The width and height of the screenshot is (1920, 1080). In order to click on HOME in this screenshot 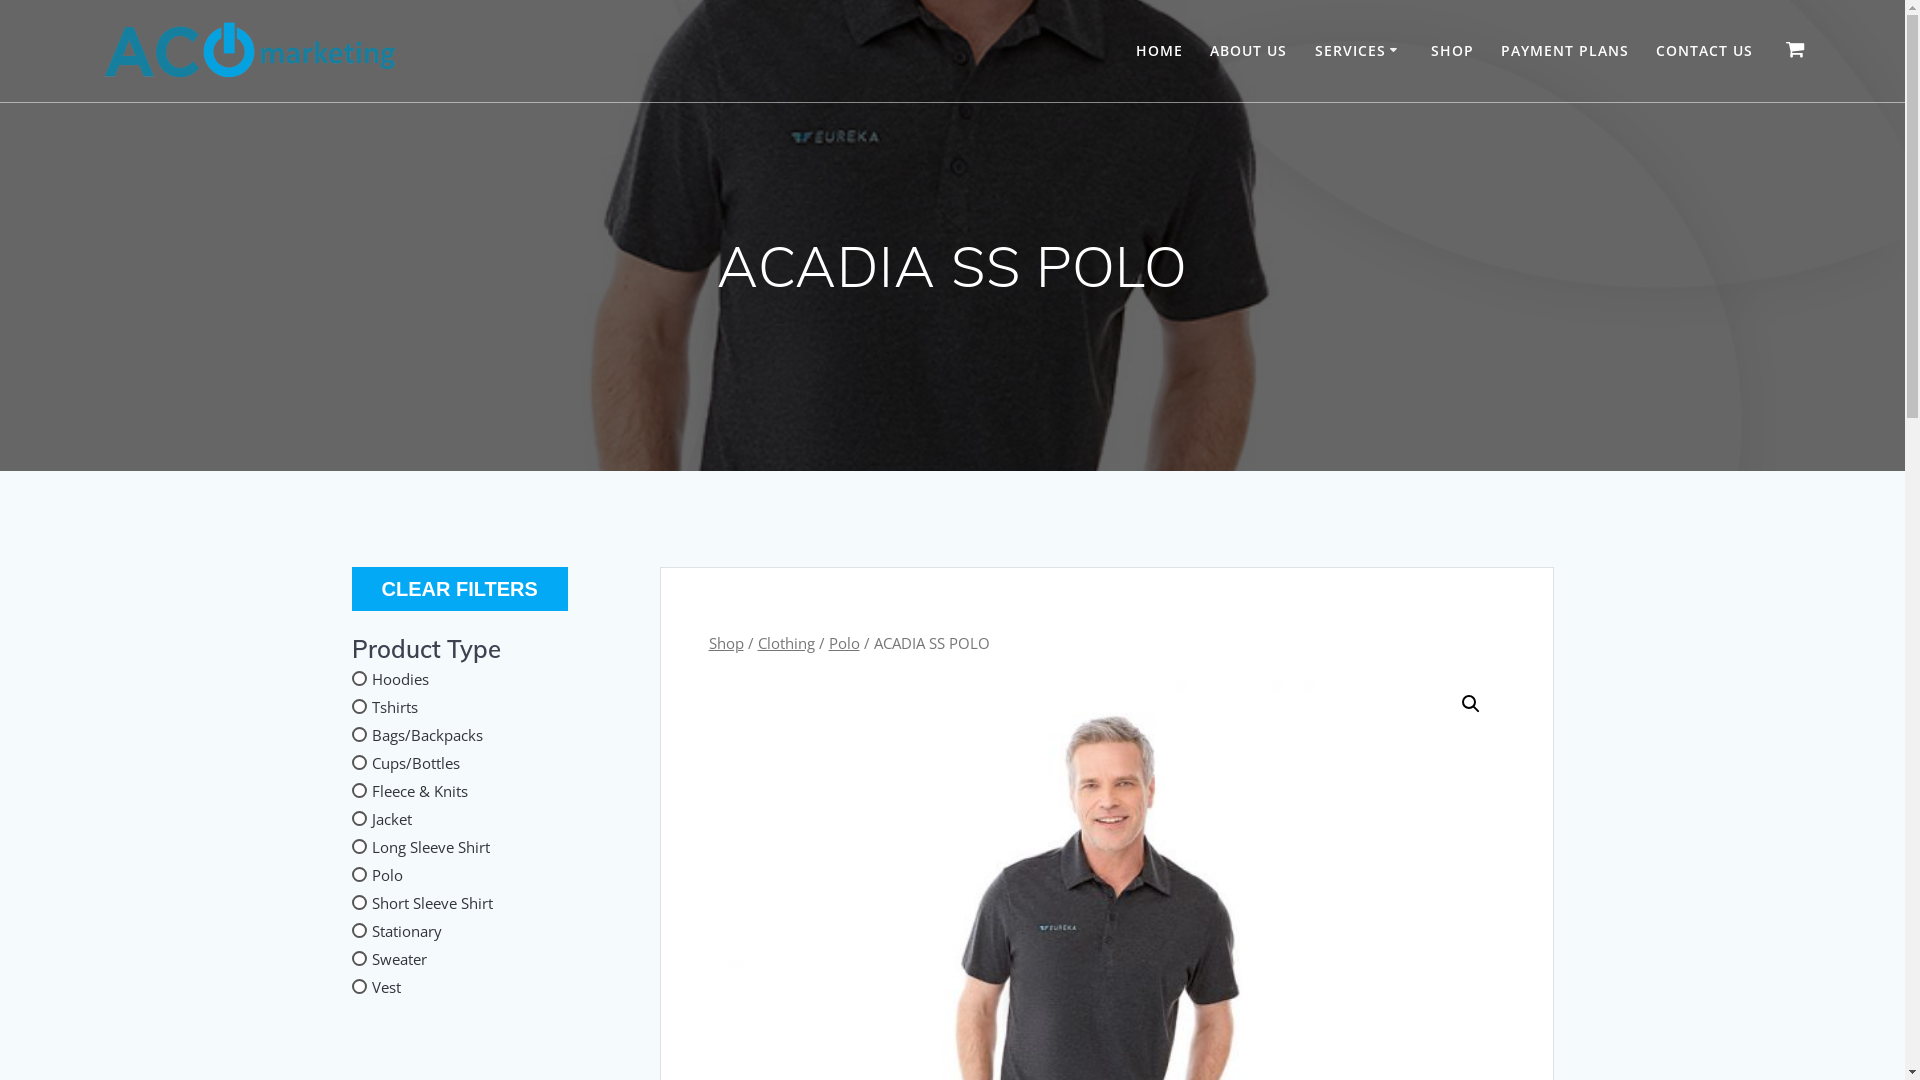, I will do `click(1160, 51)`.